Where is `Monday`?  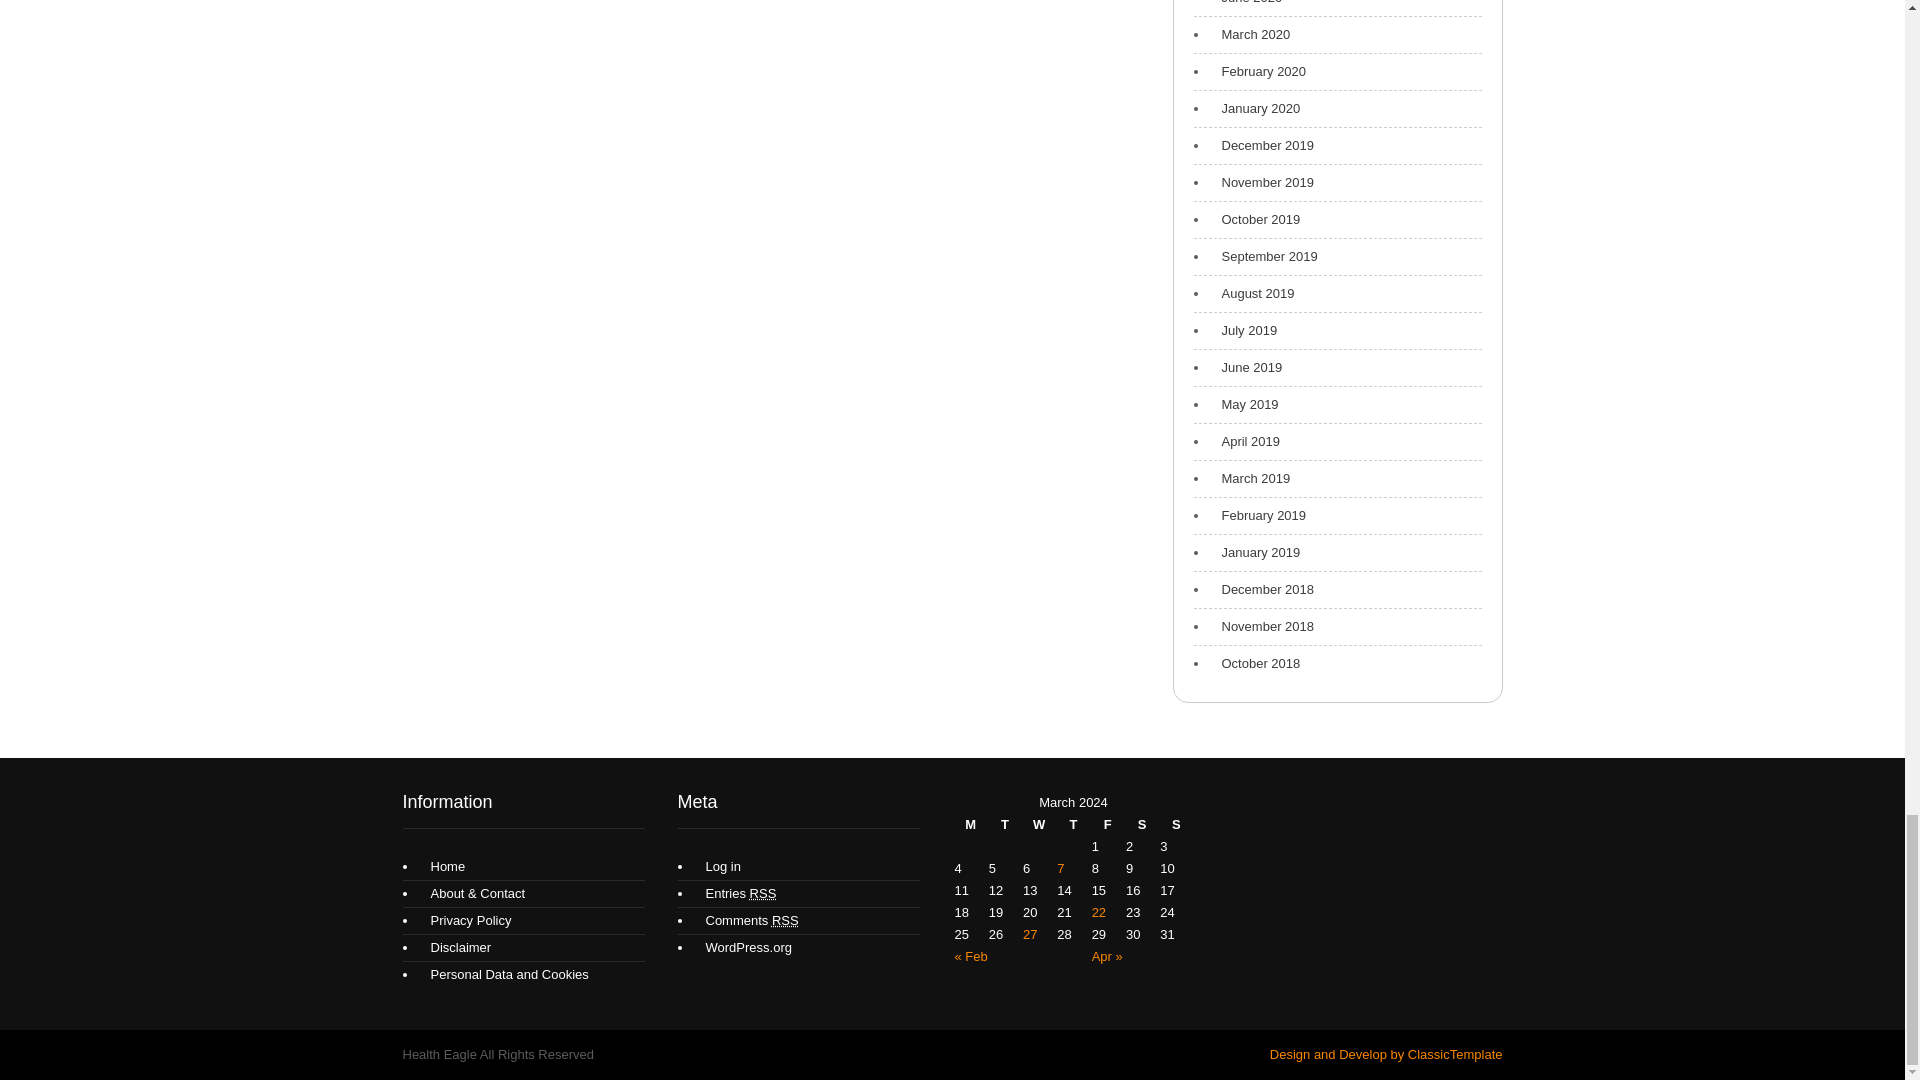
Monday is located at coordinates (970, 824).